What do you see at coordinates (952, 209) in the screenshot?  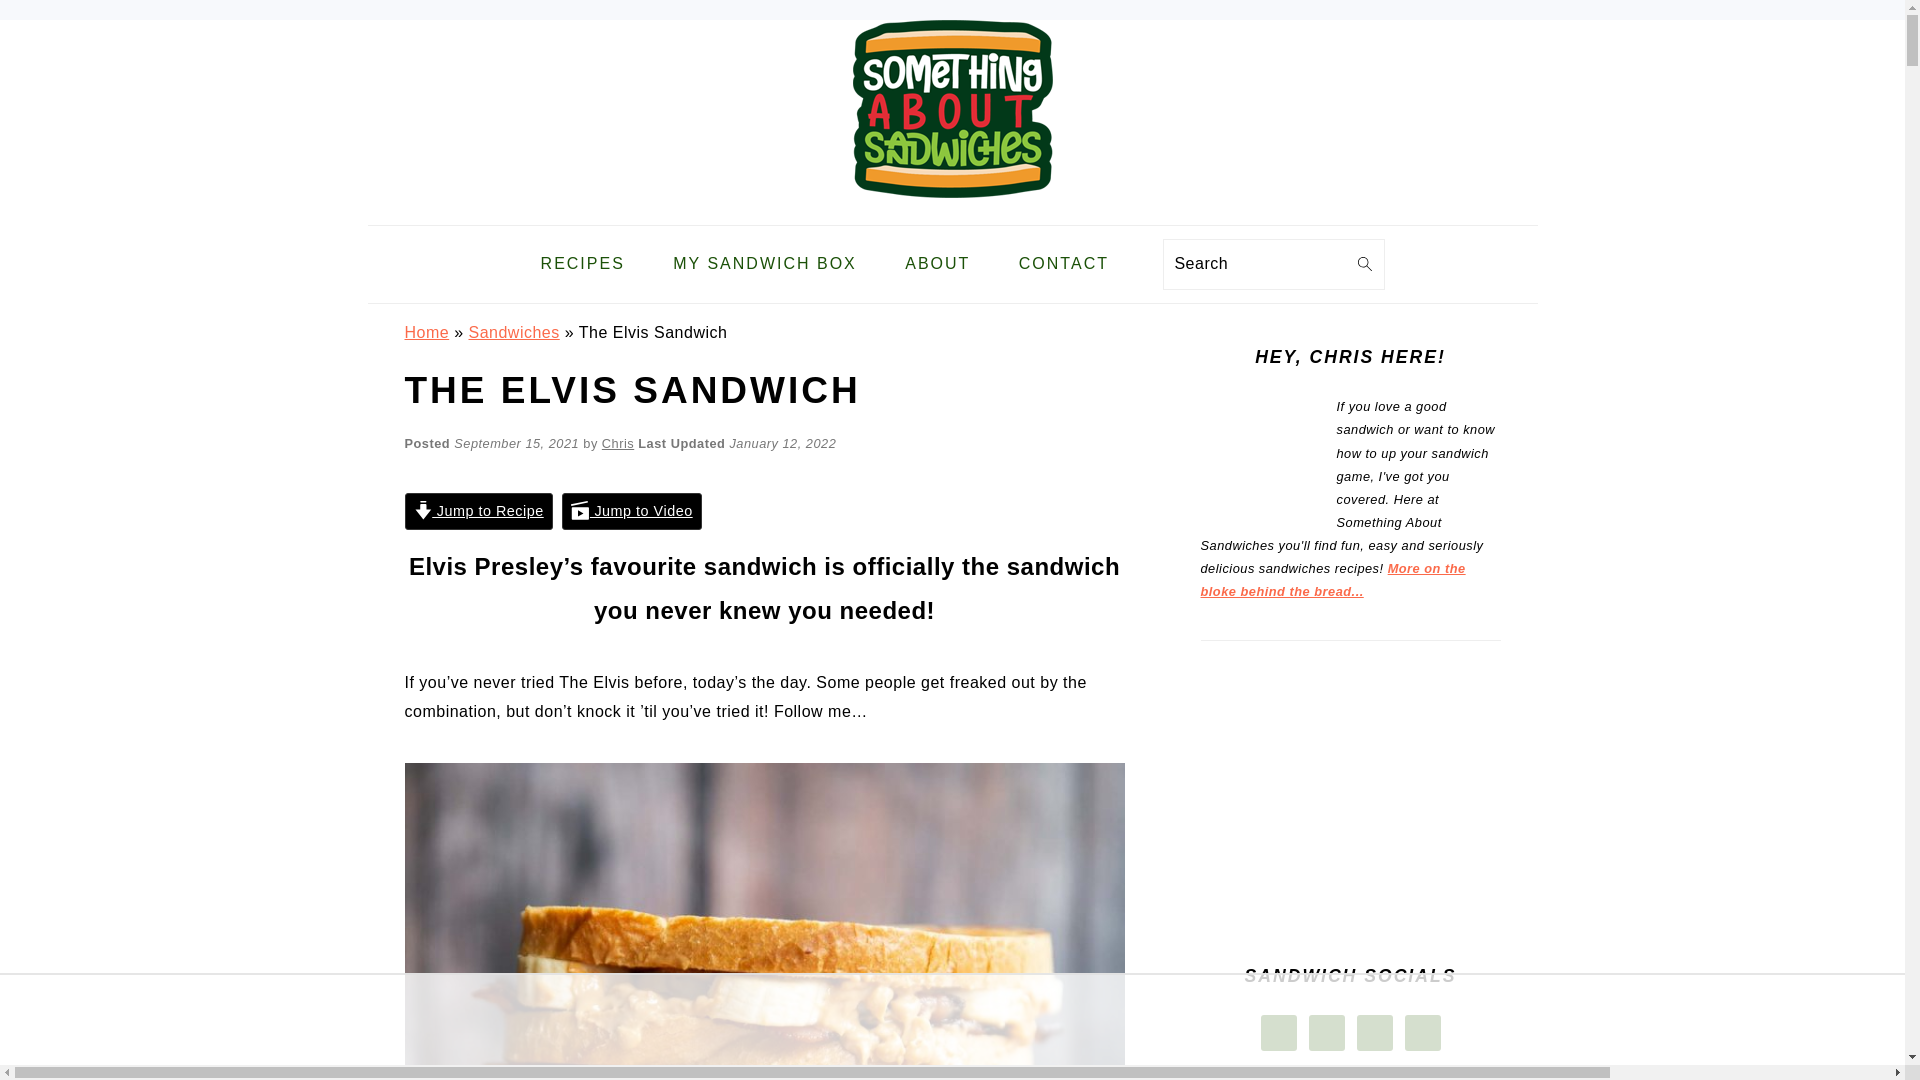 I see `Something About Sandwiches` at bounding box center [952, 209].